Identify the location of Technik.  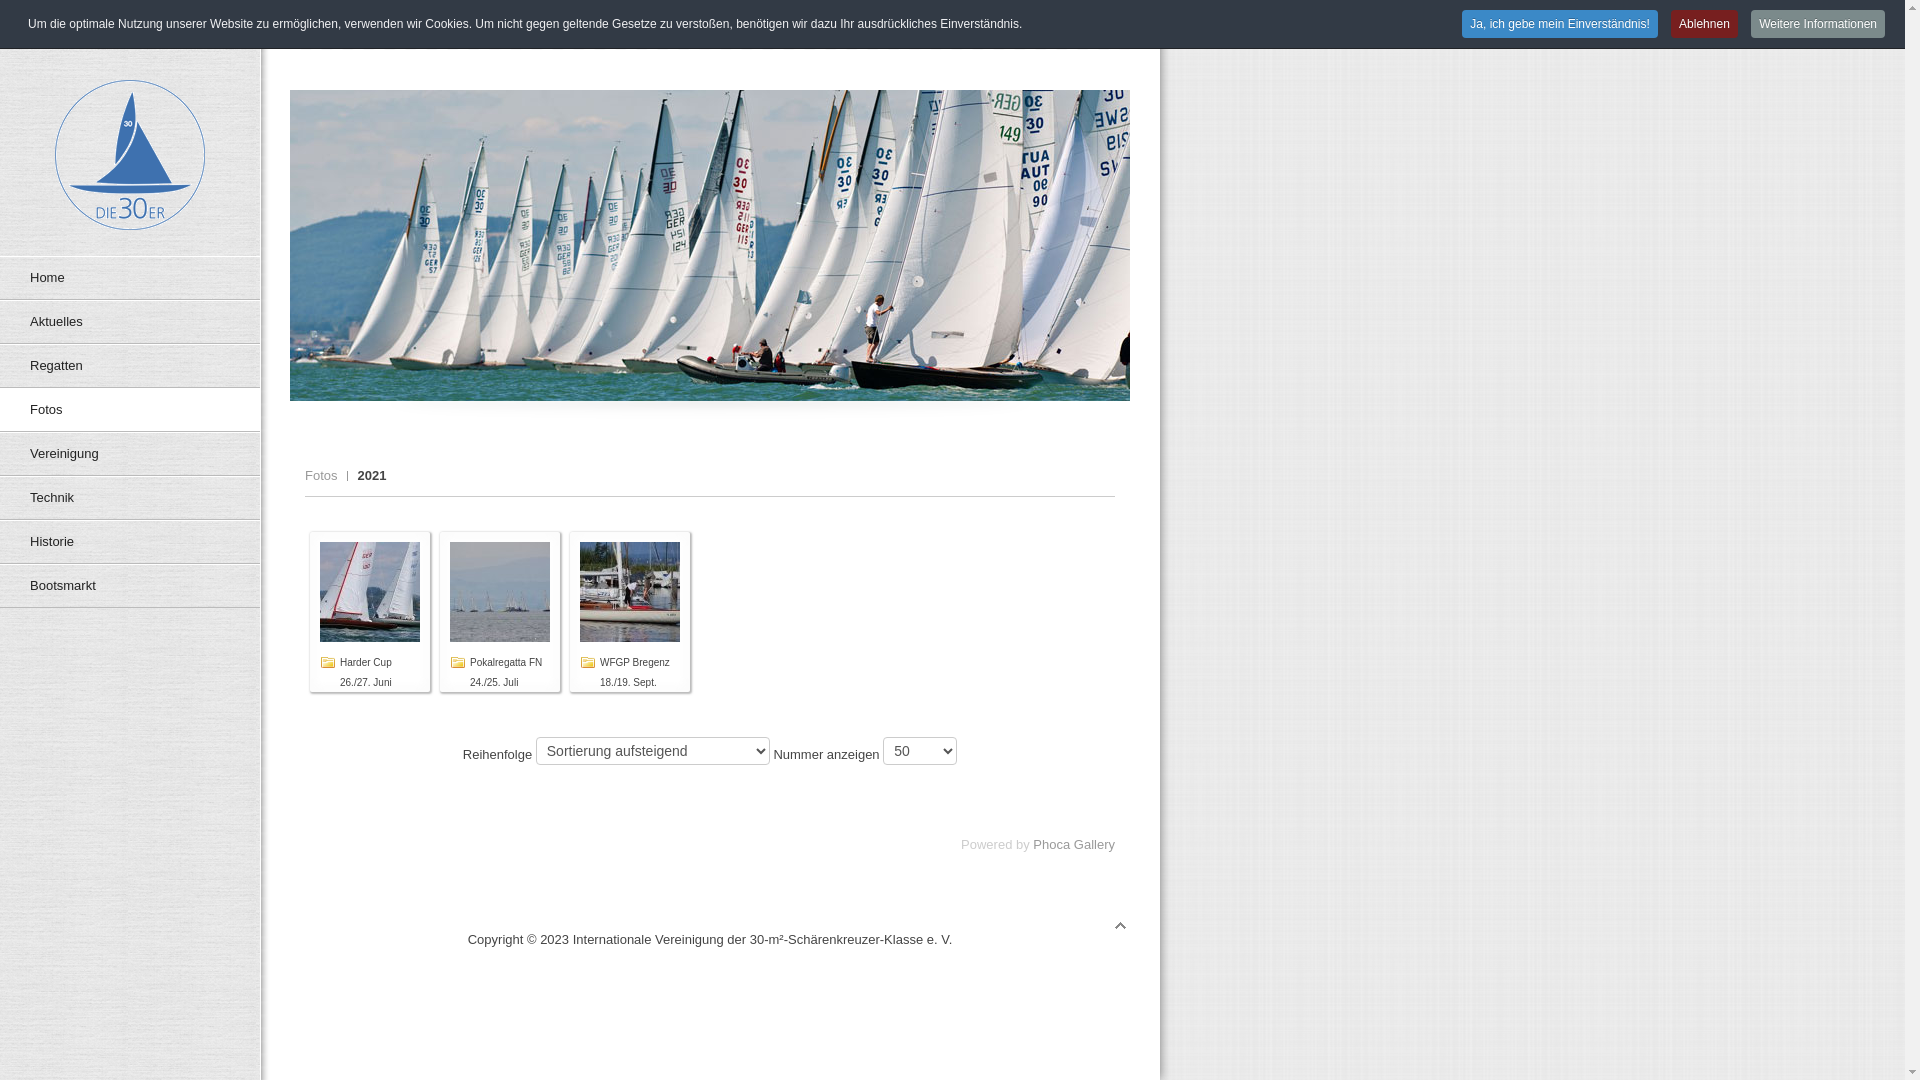
(130, 498).